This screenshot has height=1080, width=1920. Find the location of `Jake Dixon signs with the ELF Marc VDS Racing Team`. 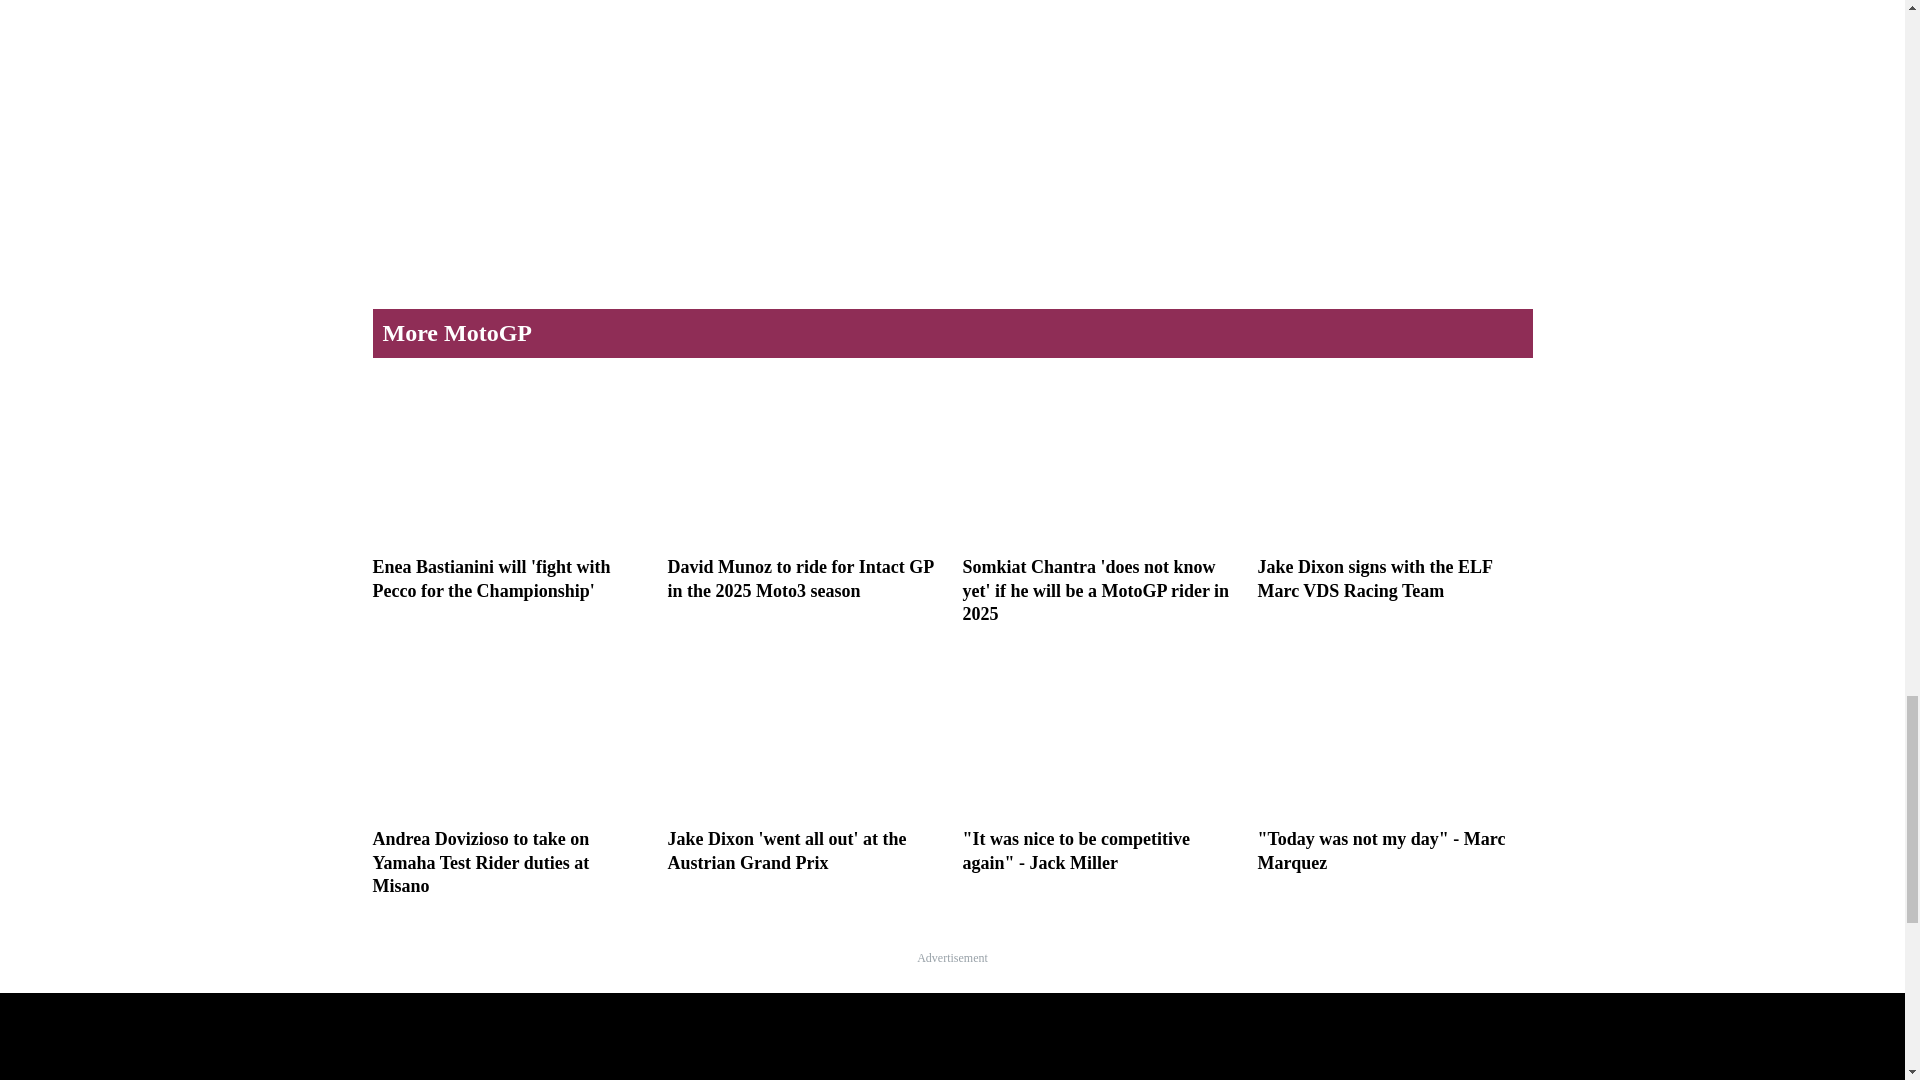

Jake Dixon signs with the ELF Marc VDS Racing Team is located at coordinates (1394, 488).